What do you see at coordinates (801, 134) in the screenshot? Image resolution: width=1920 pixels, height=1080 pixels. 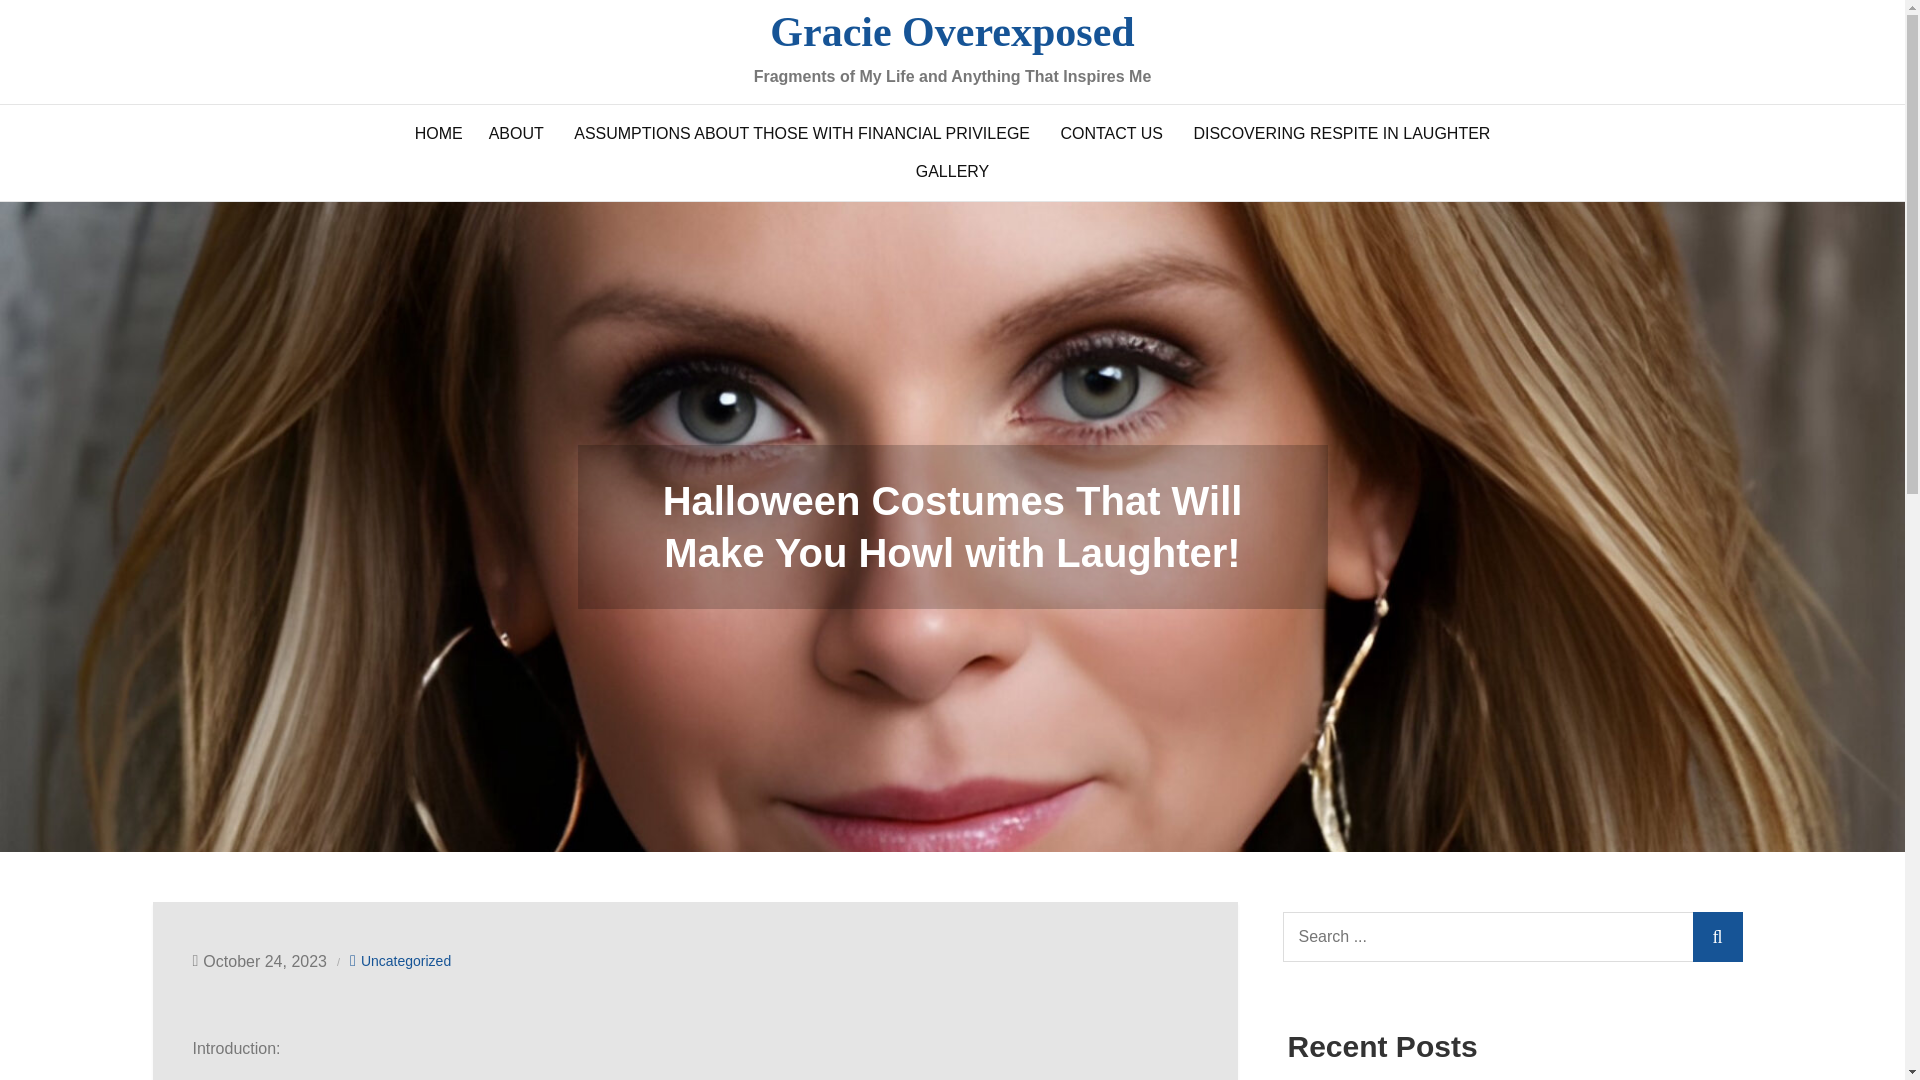 I see `ASSUMPTIONS ABOUT THOSE WITH FINANCIAL PRIVILEGE` at bounding box center [801, 134].